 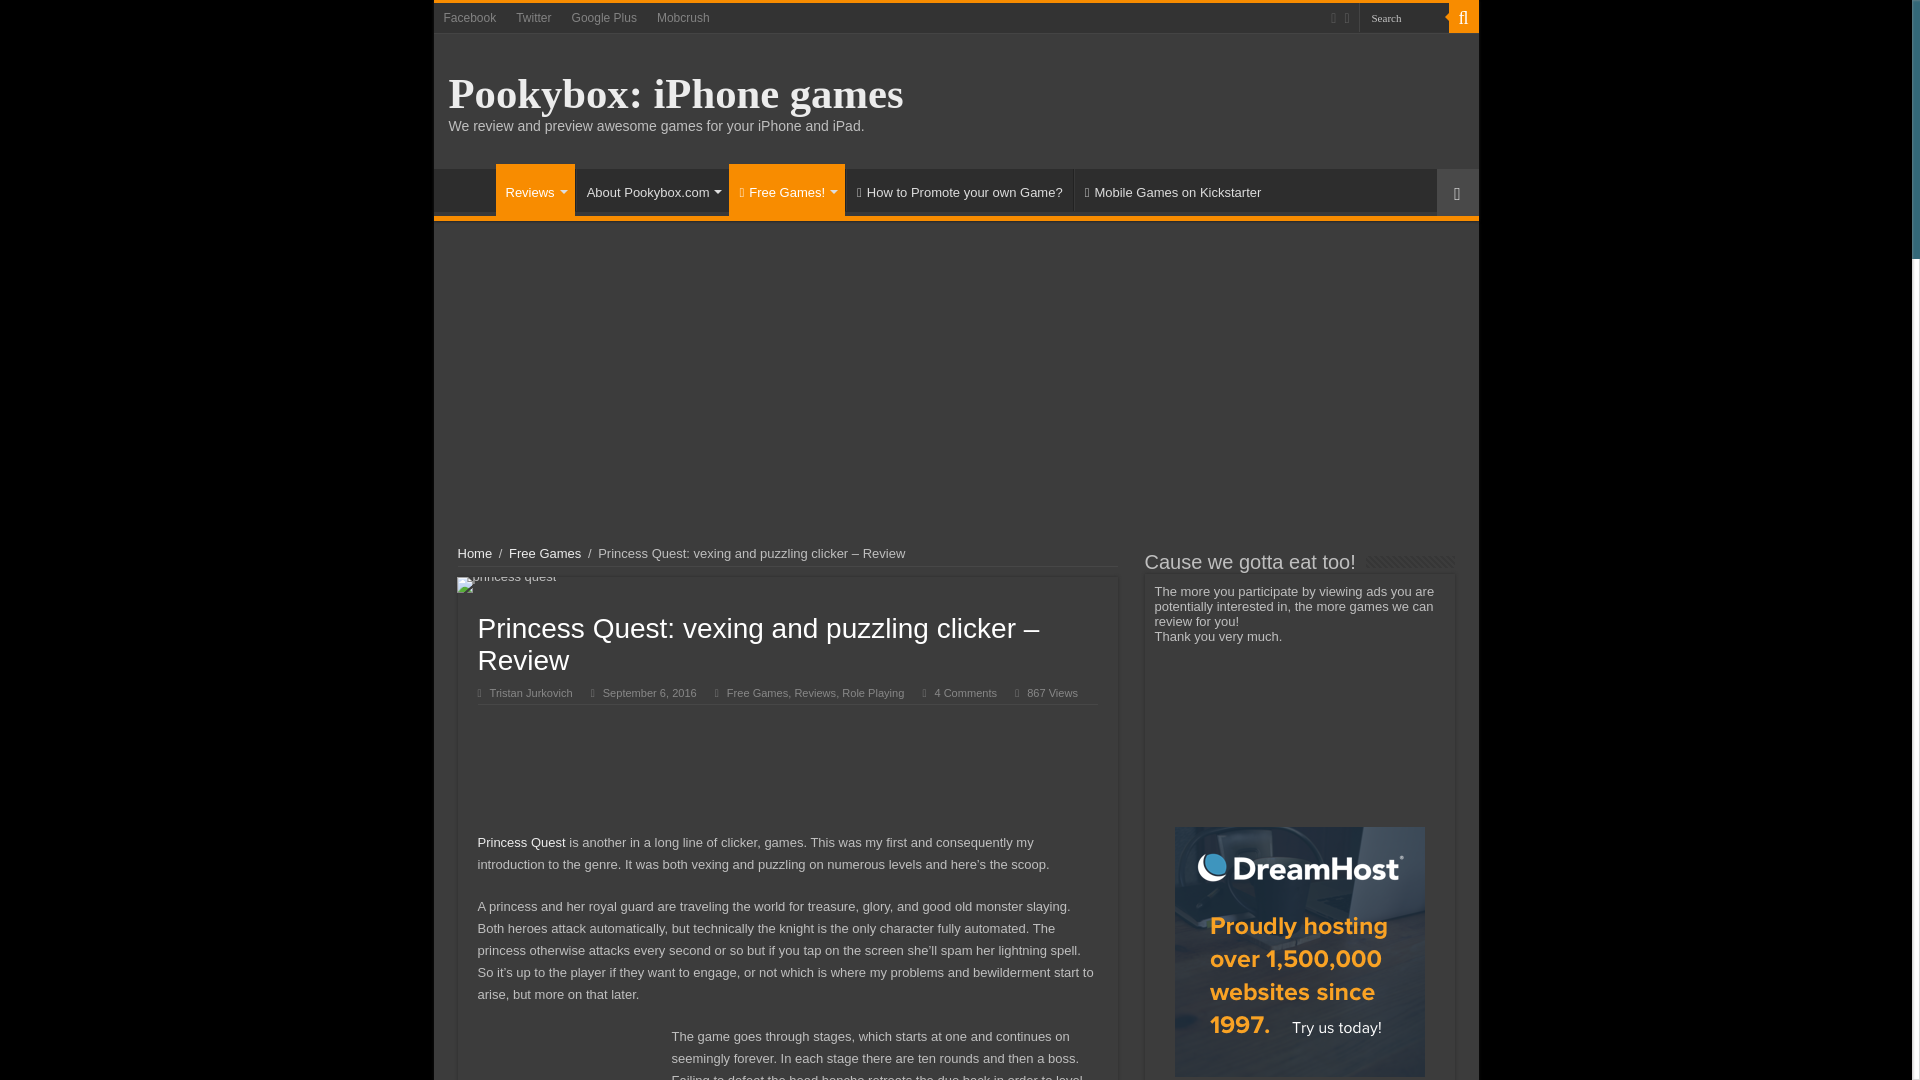 I want to click on Mobcrush, so click(x=684, y=18).